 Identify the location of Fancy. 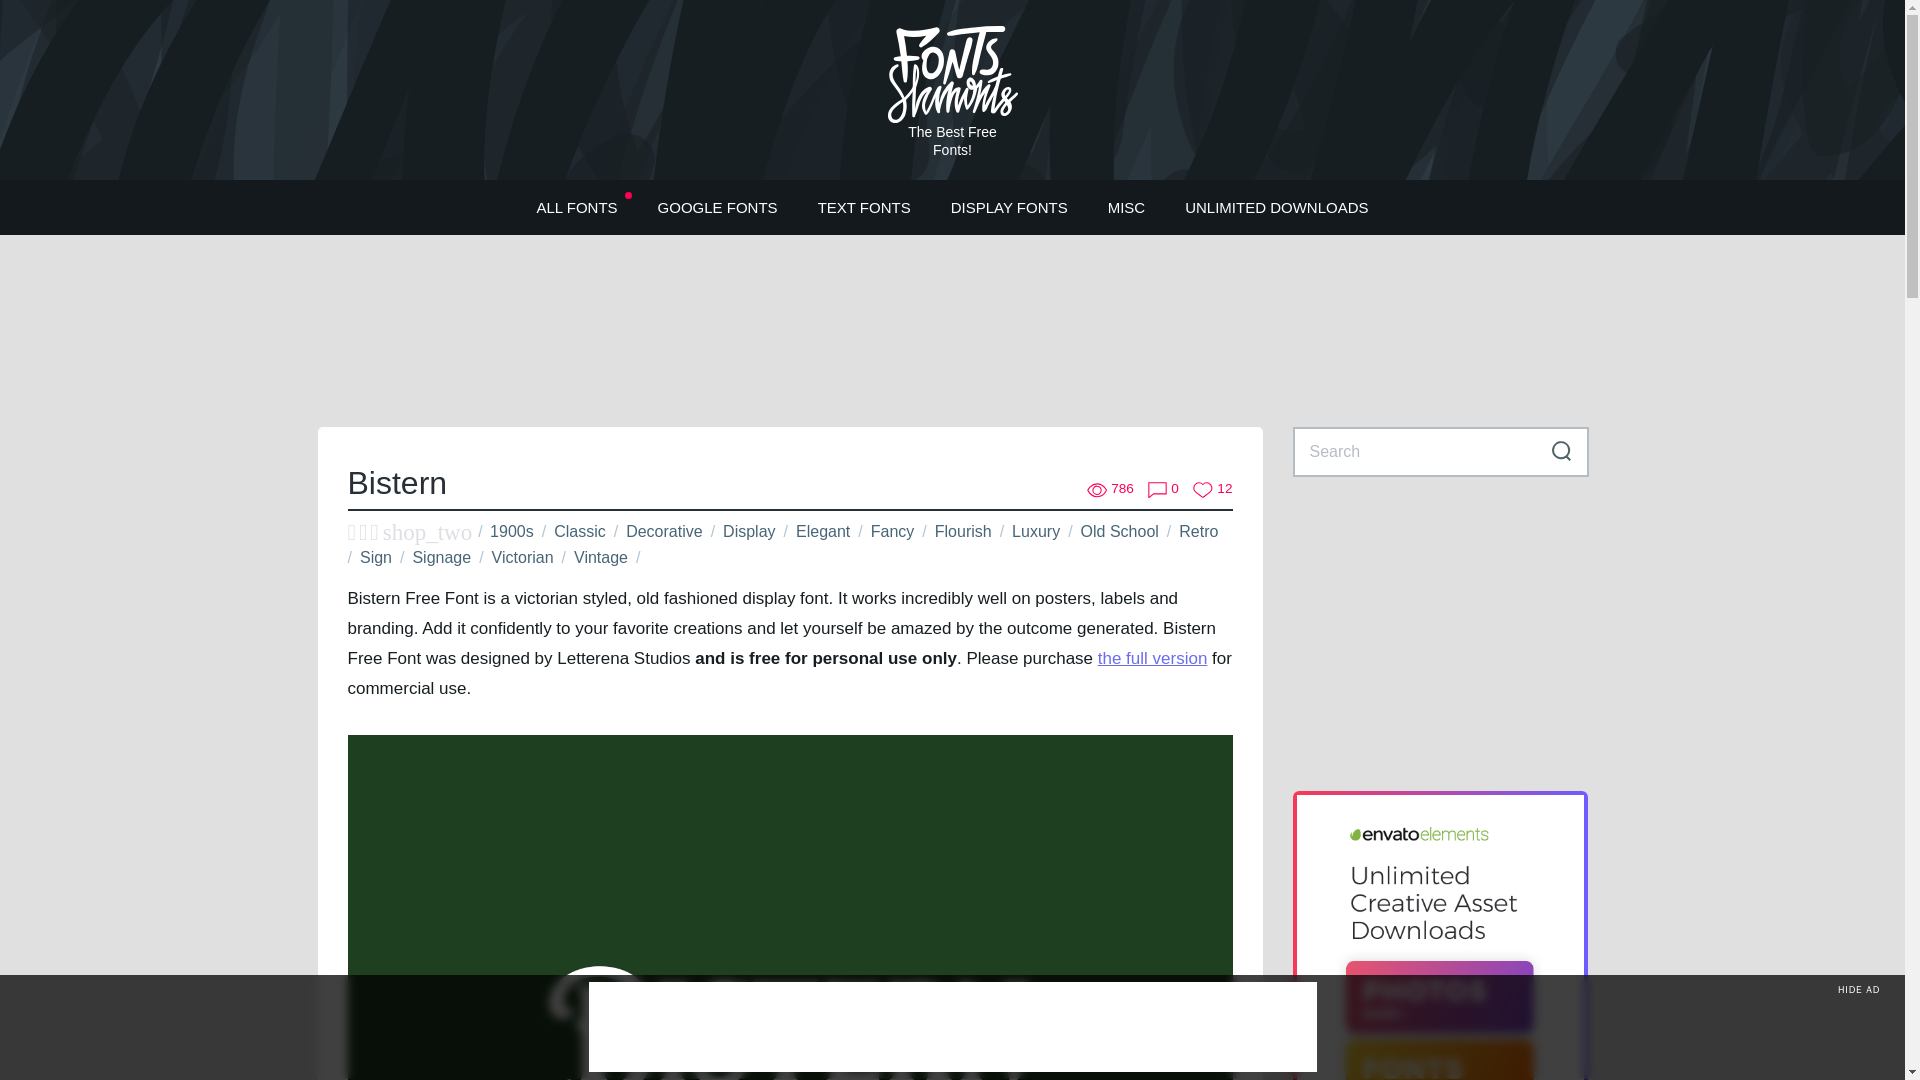
(893, 532).